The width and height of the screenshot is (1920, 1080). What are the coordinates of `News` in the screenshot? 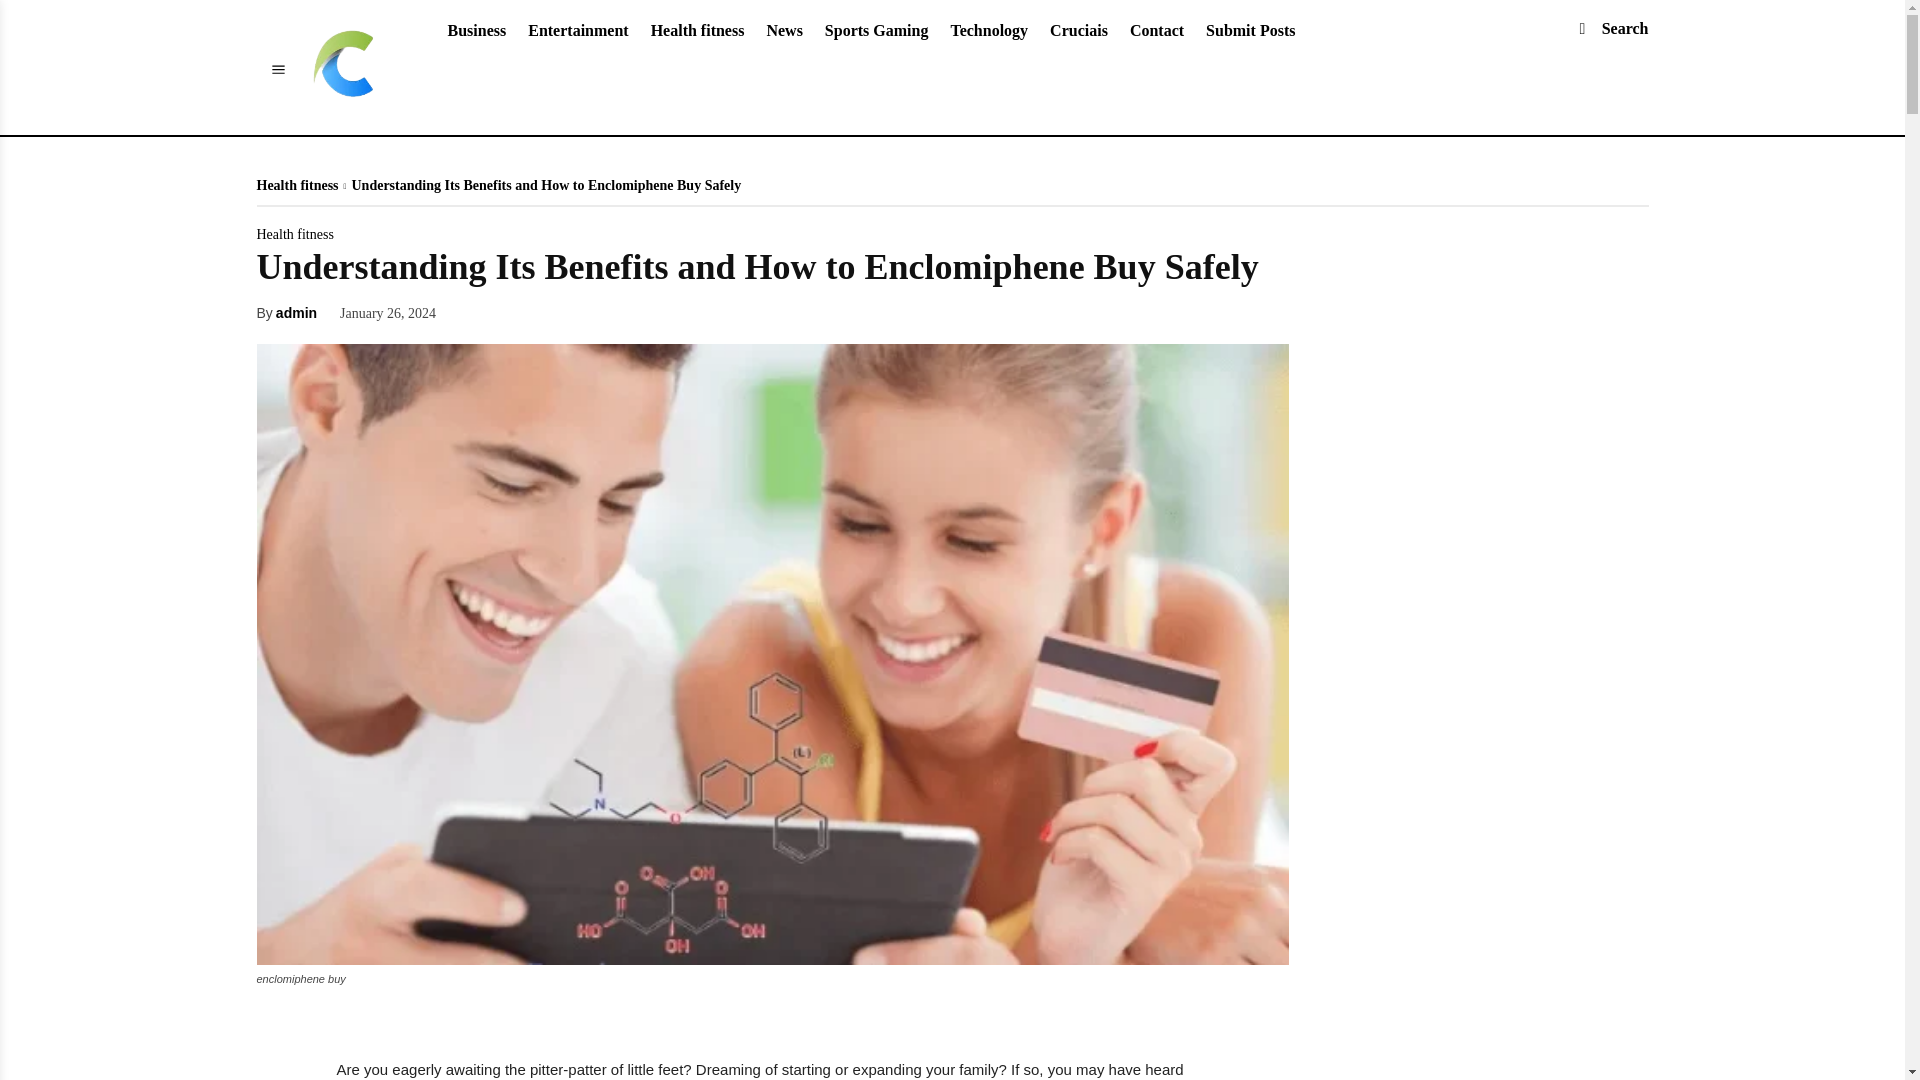 It's located at (783, 30).